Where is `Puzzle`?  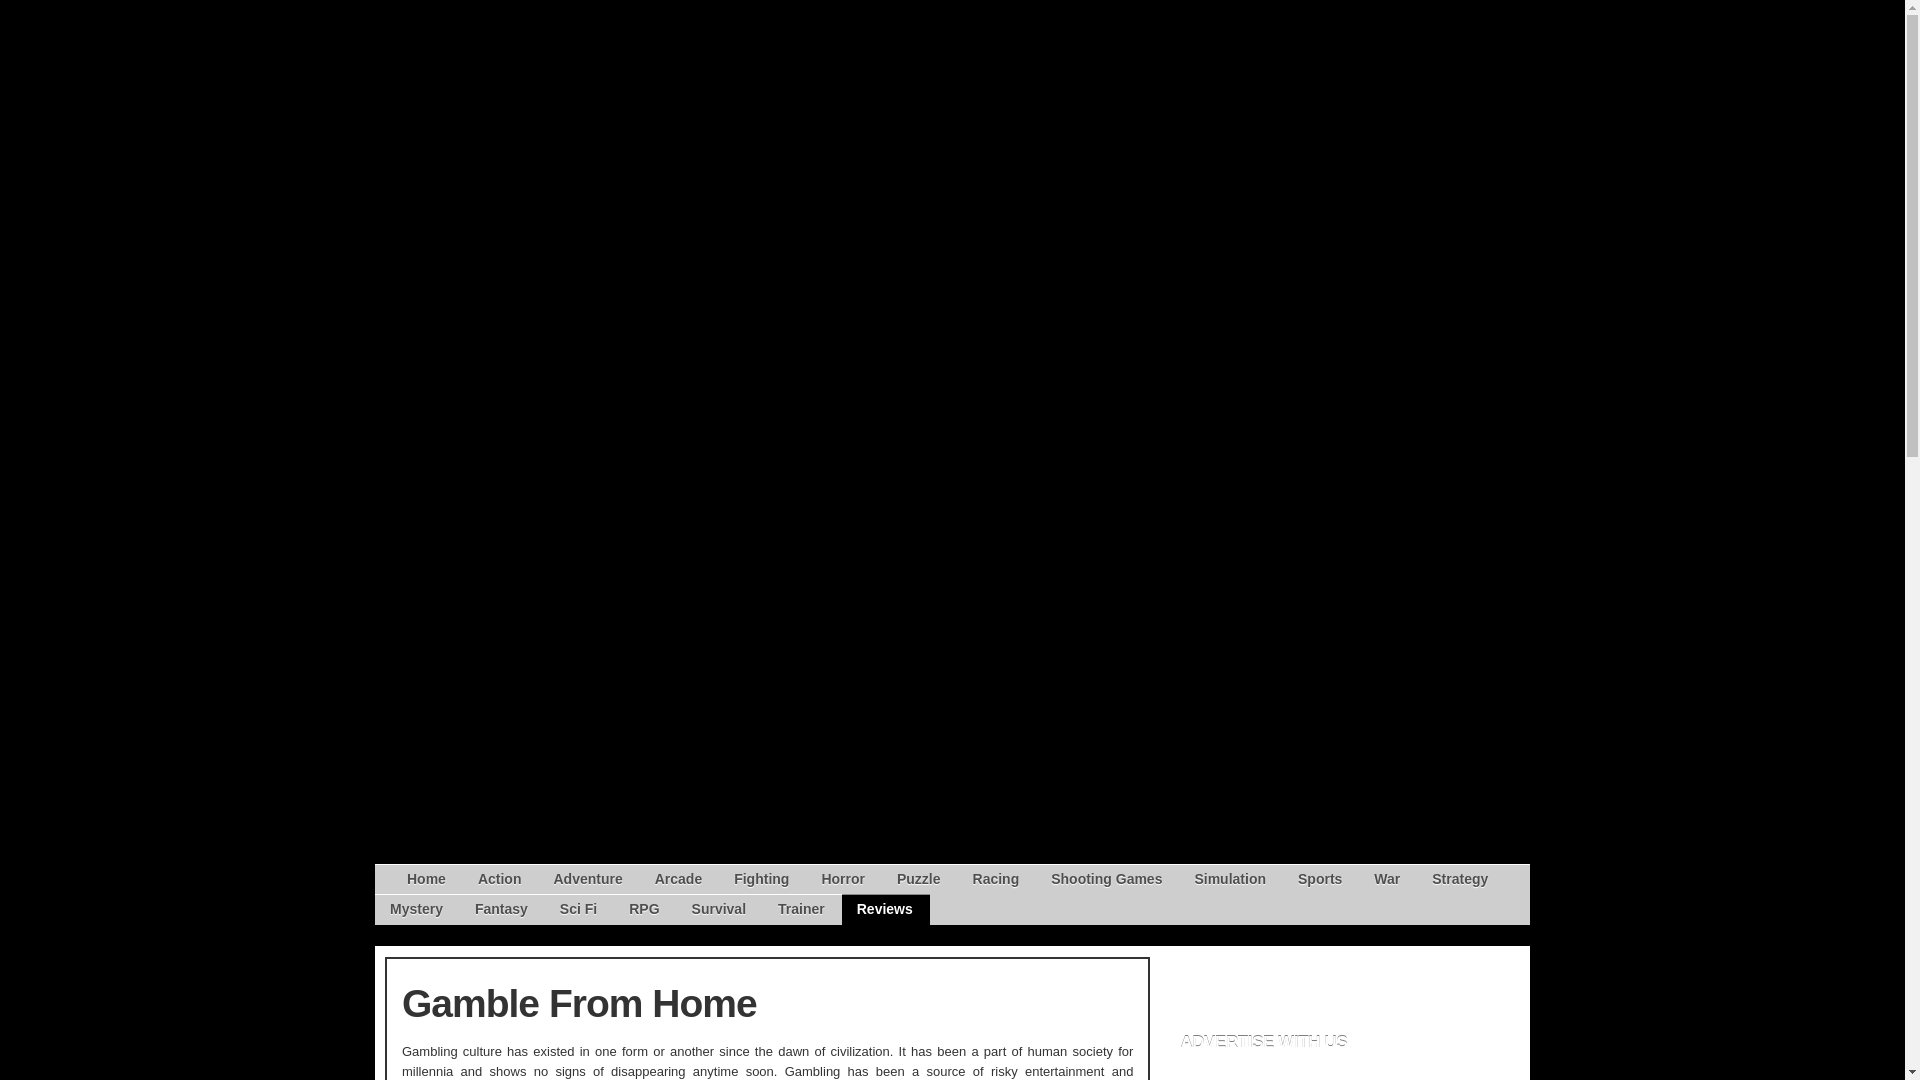
Puzzle is located at coordinates (918, 880).